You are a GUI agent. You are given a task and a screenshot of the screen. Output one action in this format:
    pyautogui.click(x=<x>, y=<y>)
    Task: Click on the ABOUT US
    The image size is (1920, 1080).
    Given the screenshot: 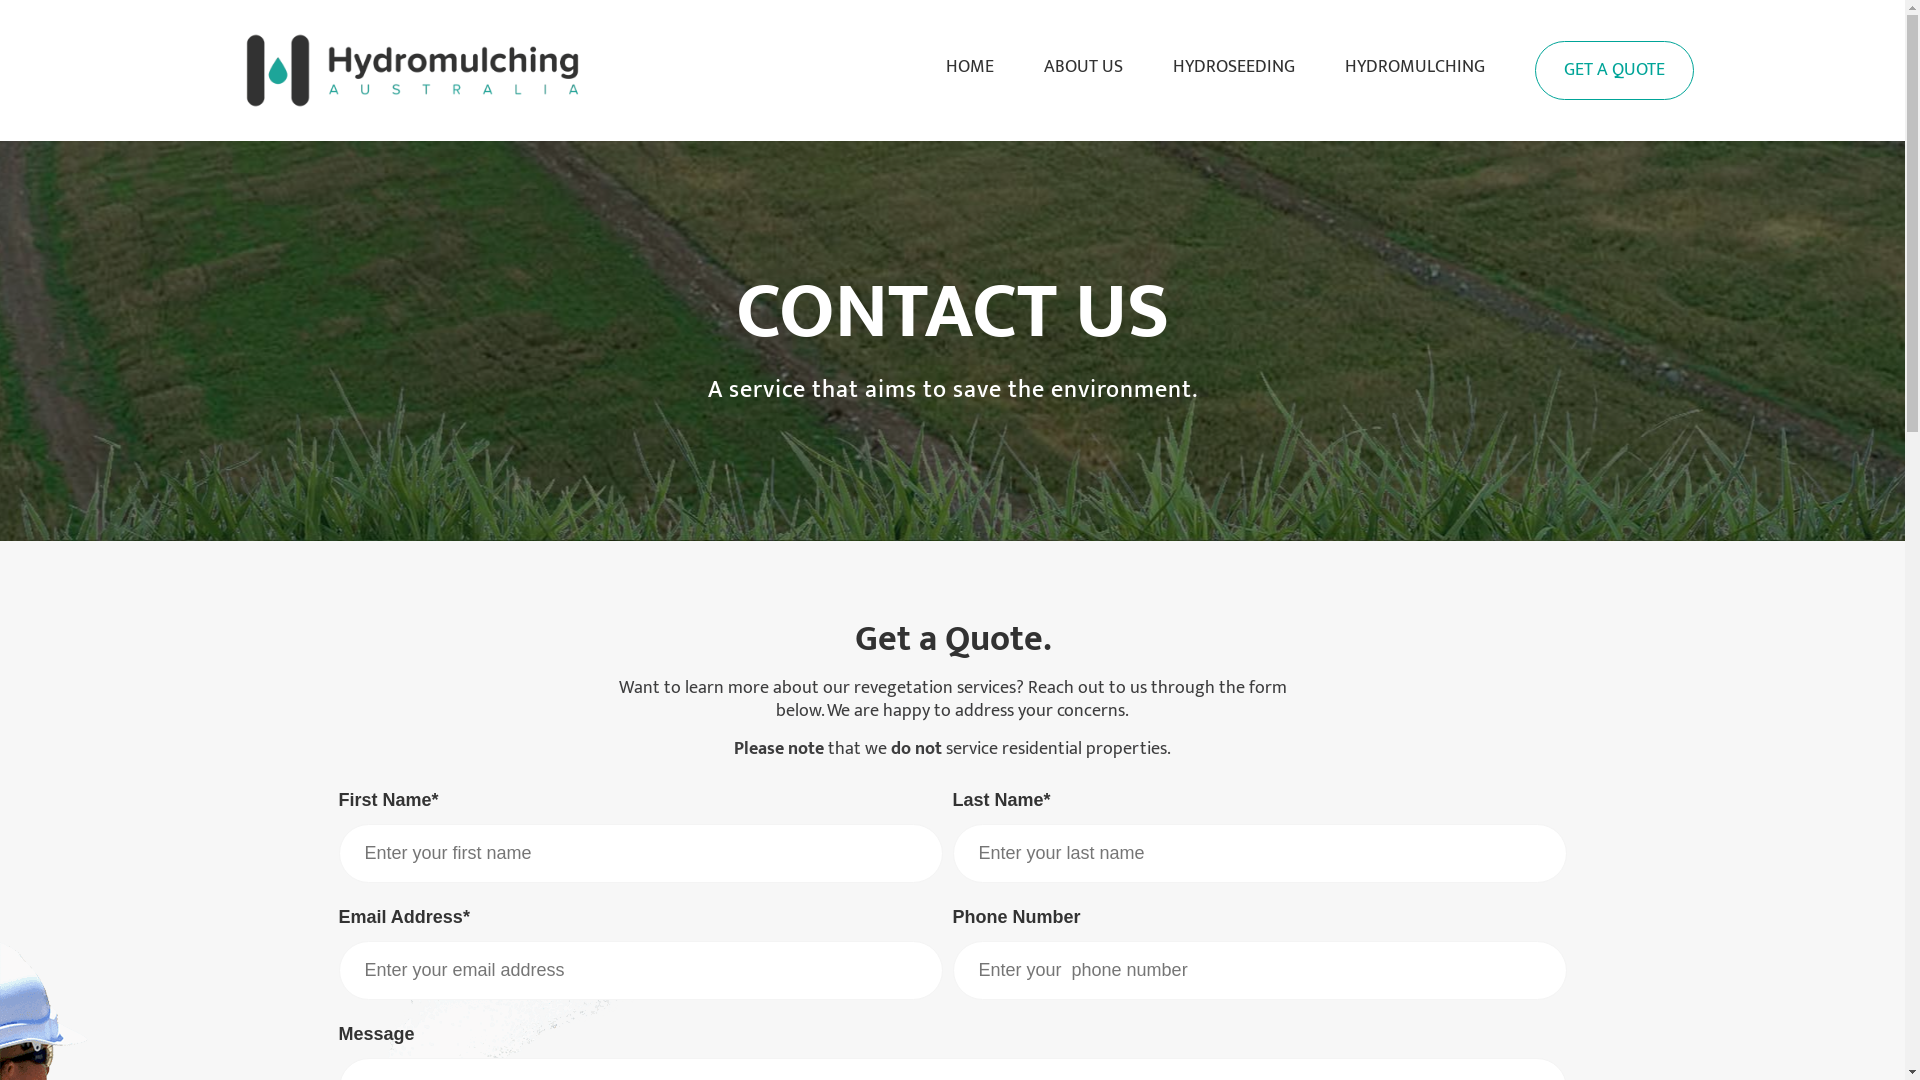 What is the action you would take?
    pyautogui.click(x=1084, y=68)
    